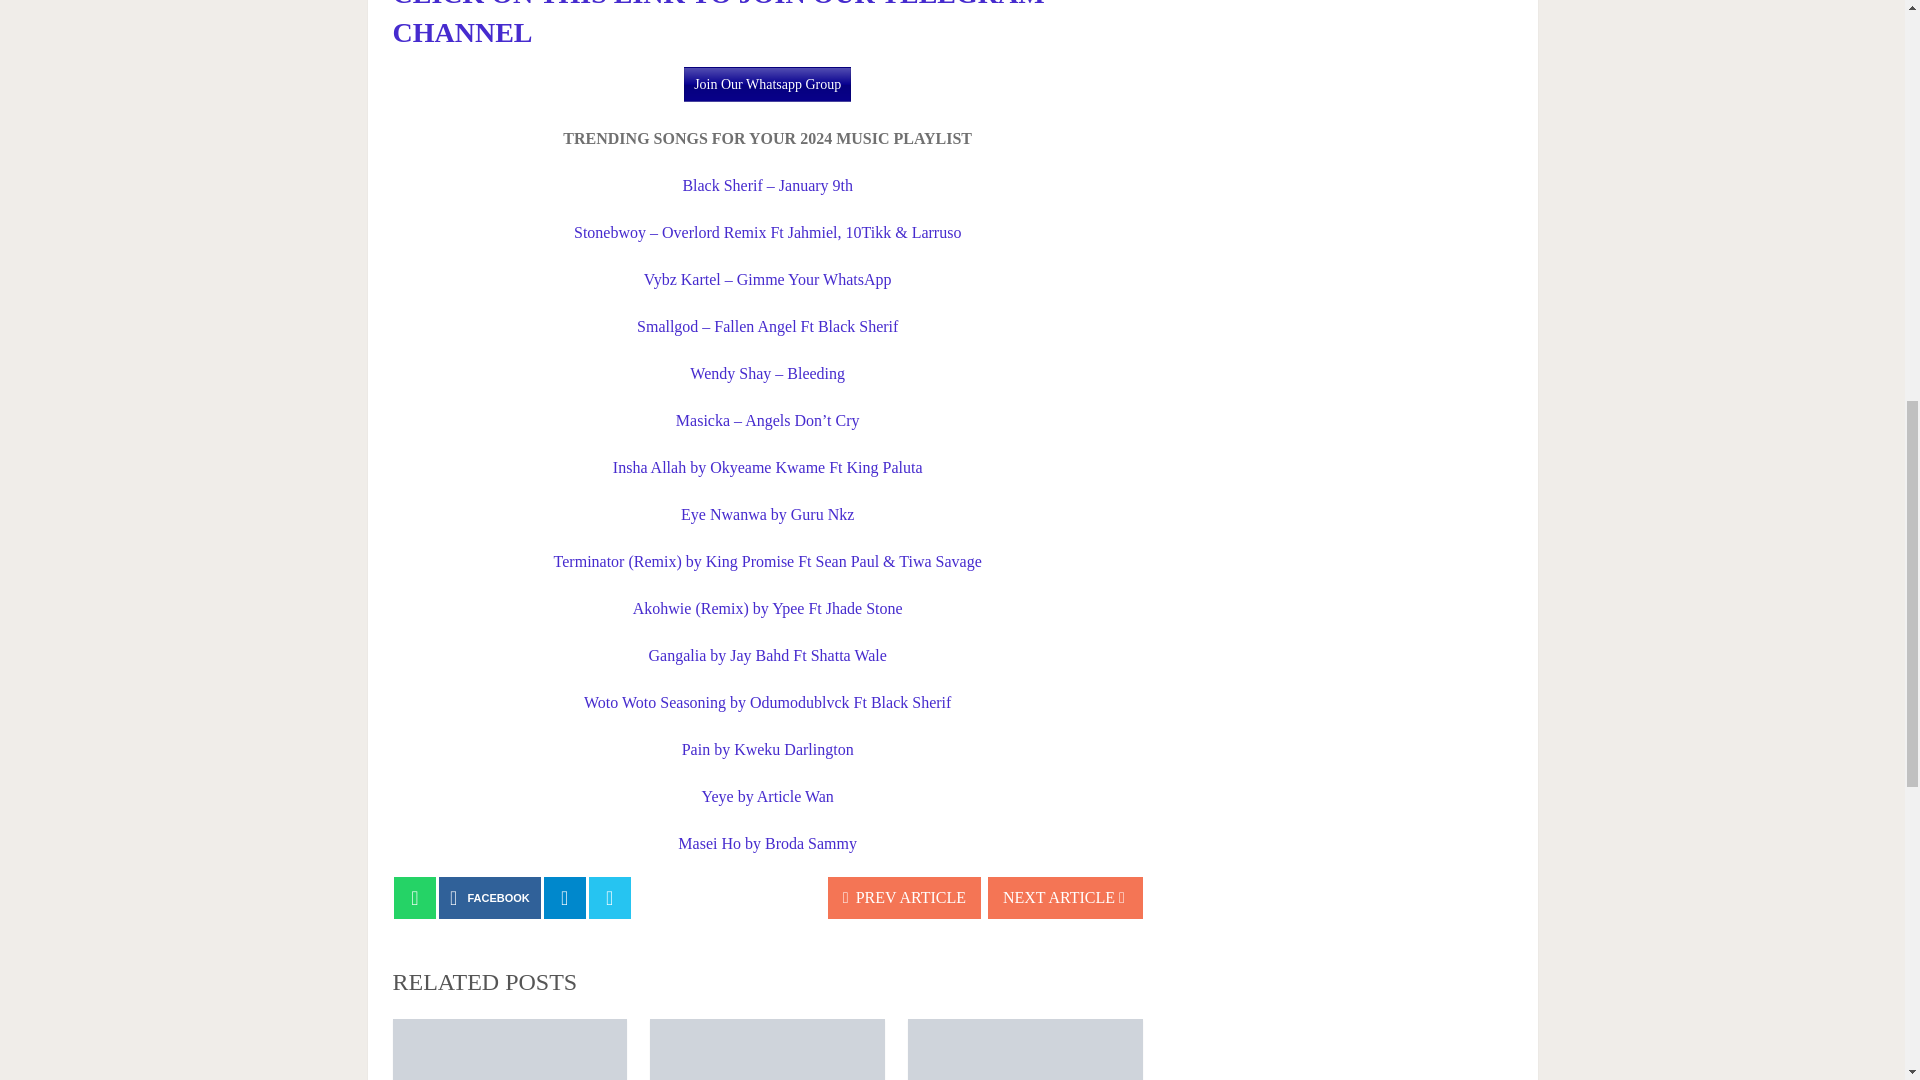 Image resolution: width=1920 pixels, height=1080 pixels. What do you see at coordinates (768, 749) in the screenshot?
I see `Pain by Kweku Darlington` at bounding box center [768, 749].